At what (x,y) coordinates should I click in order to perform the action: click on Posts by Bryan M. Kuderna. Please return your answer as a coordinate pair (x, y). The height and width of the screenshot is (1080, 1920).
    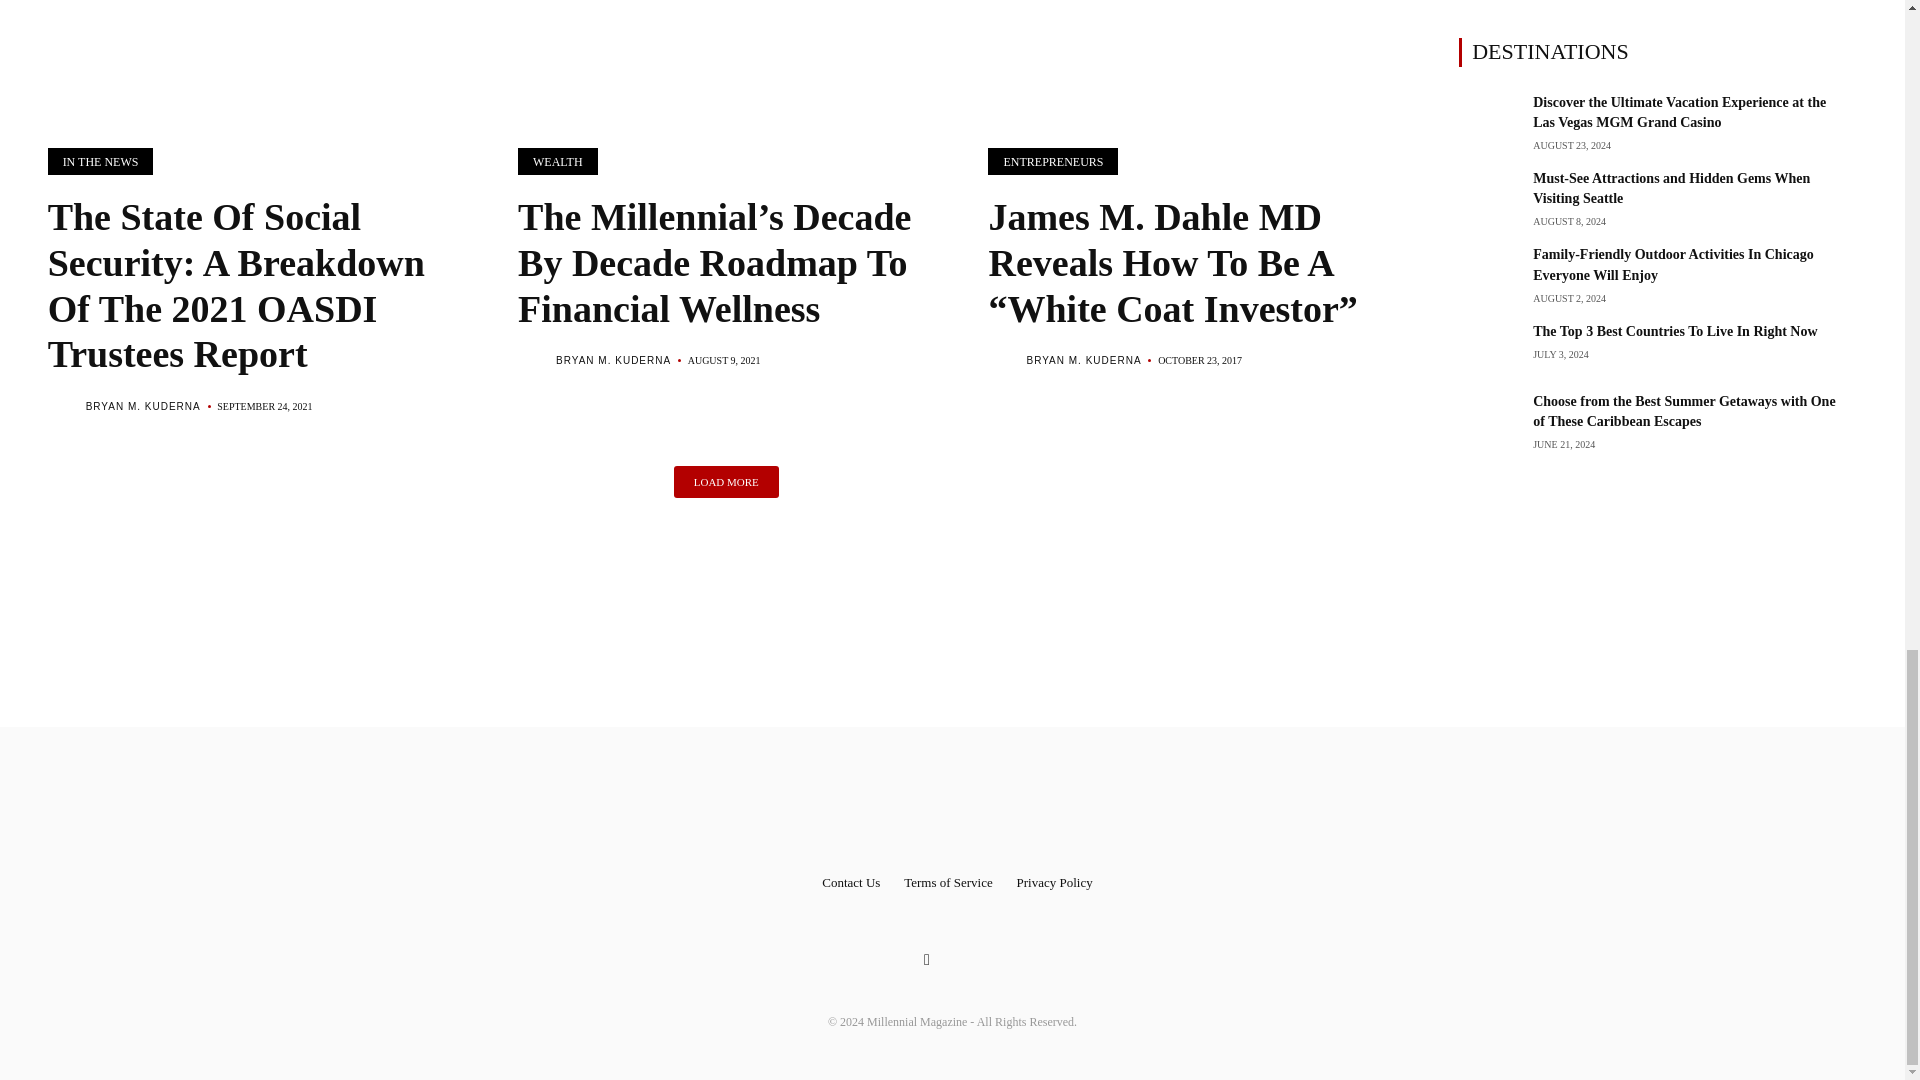
    Looking at the image, I should click on (1082, 360).